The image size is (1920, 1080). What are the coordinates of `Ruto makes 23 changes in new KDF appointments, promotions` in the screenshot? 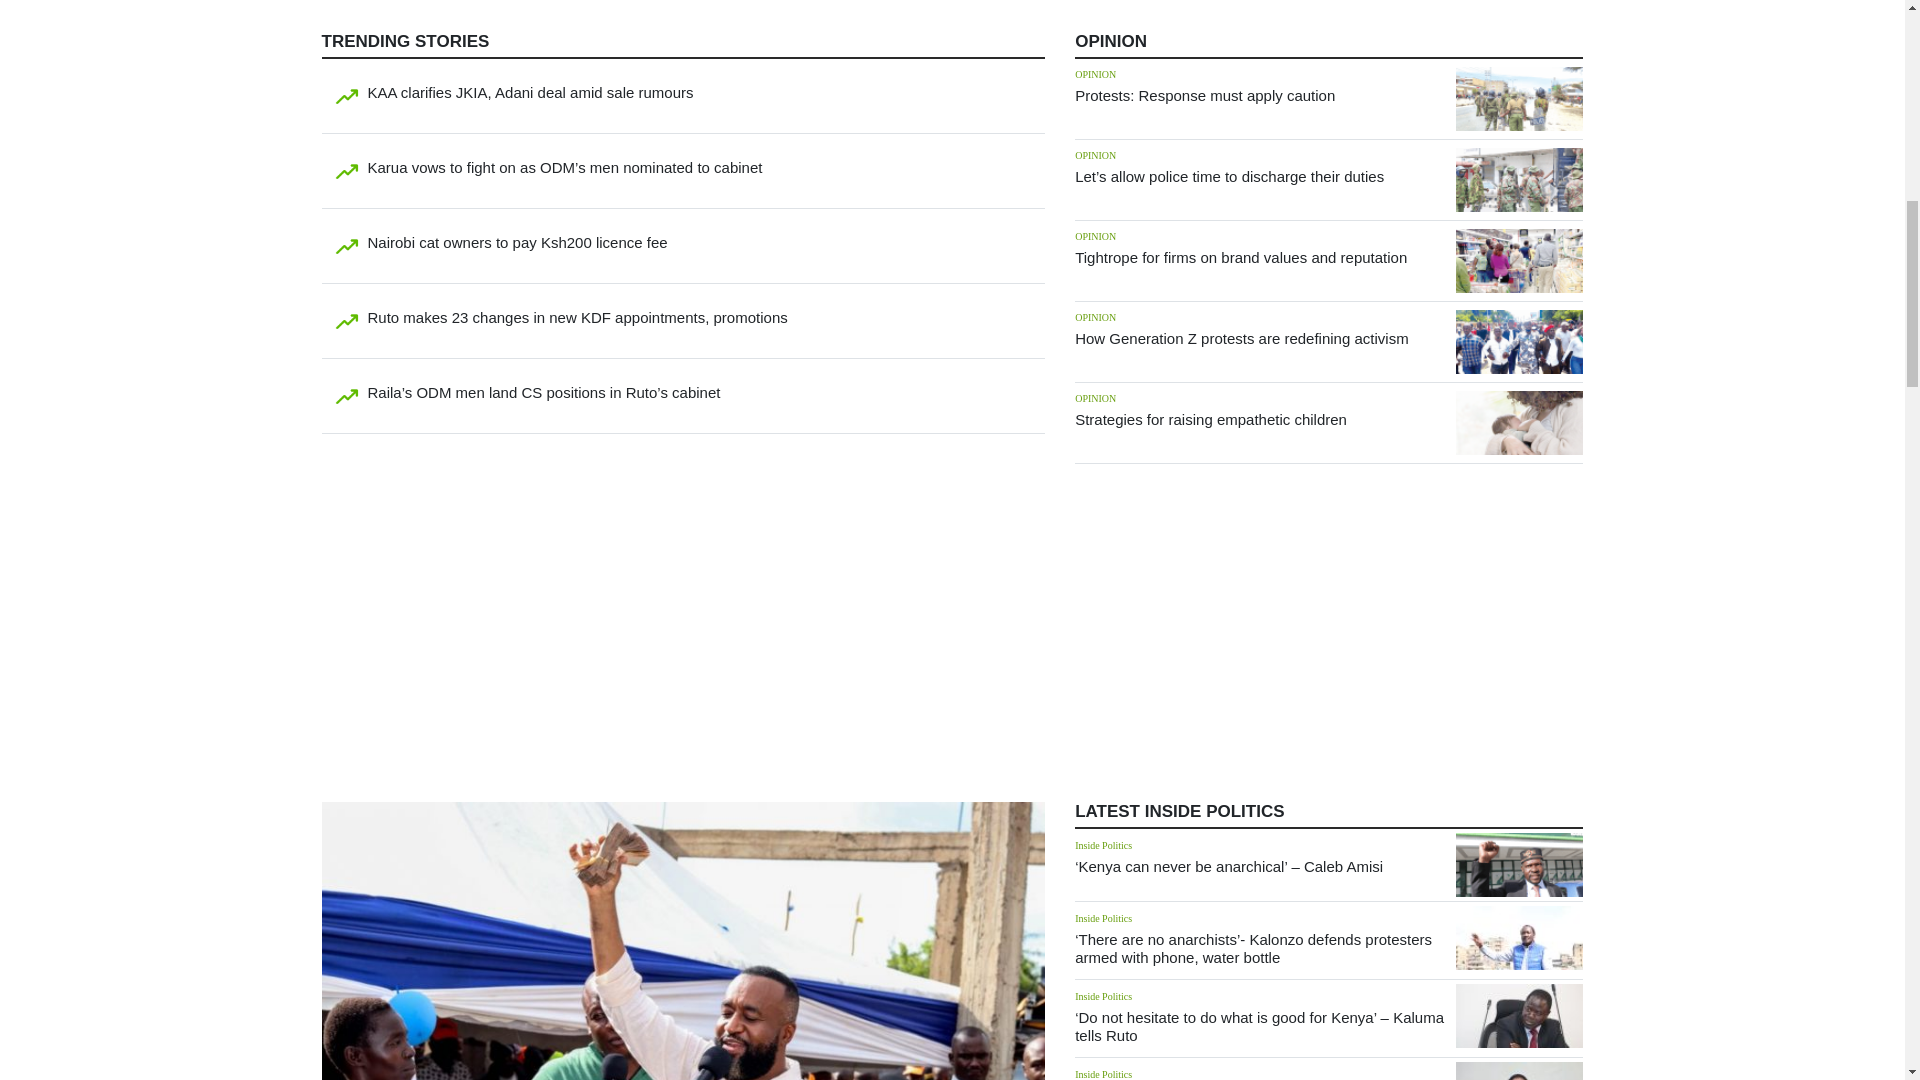 It's located at (578, 317).